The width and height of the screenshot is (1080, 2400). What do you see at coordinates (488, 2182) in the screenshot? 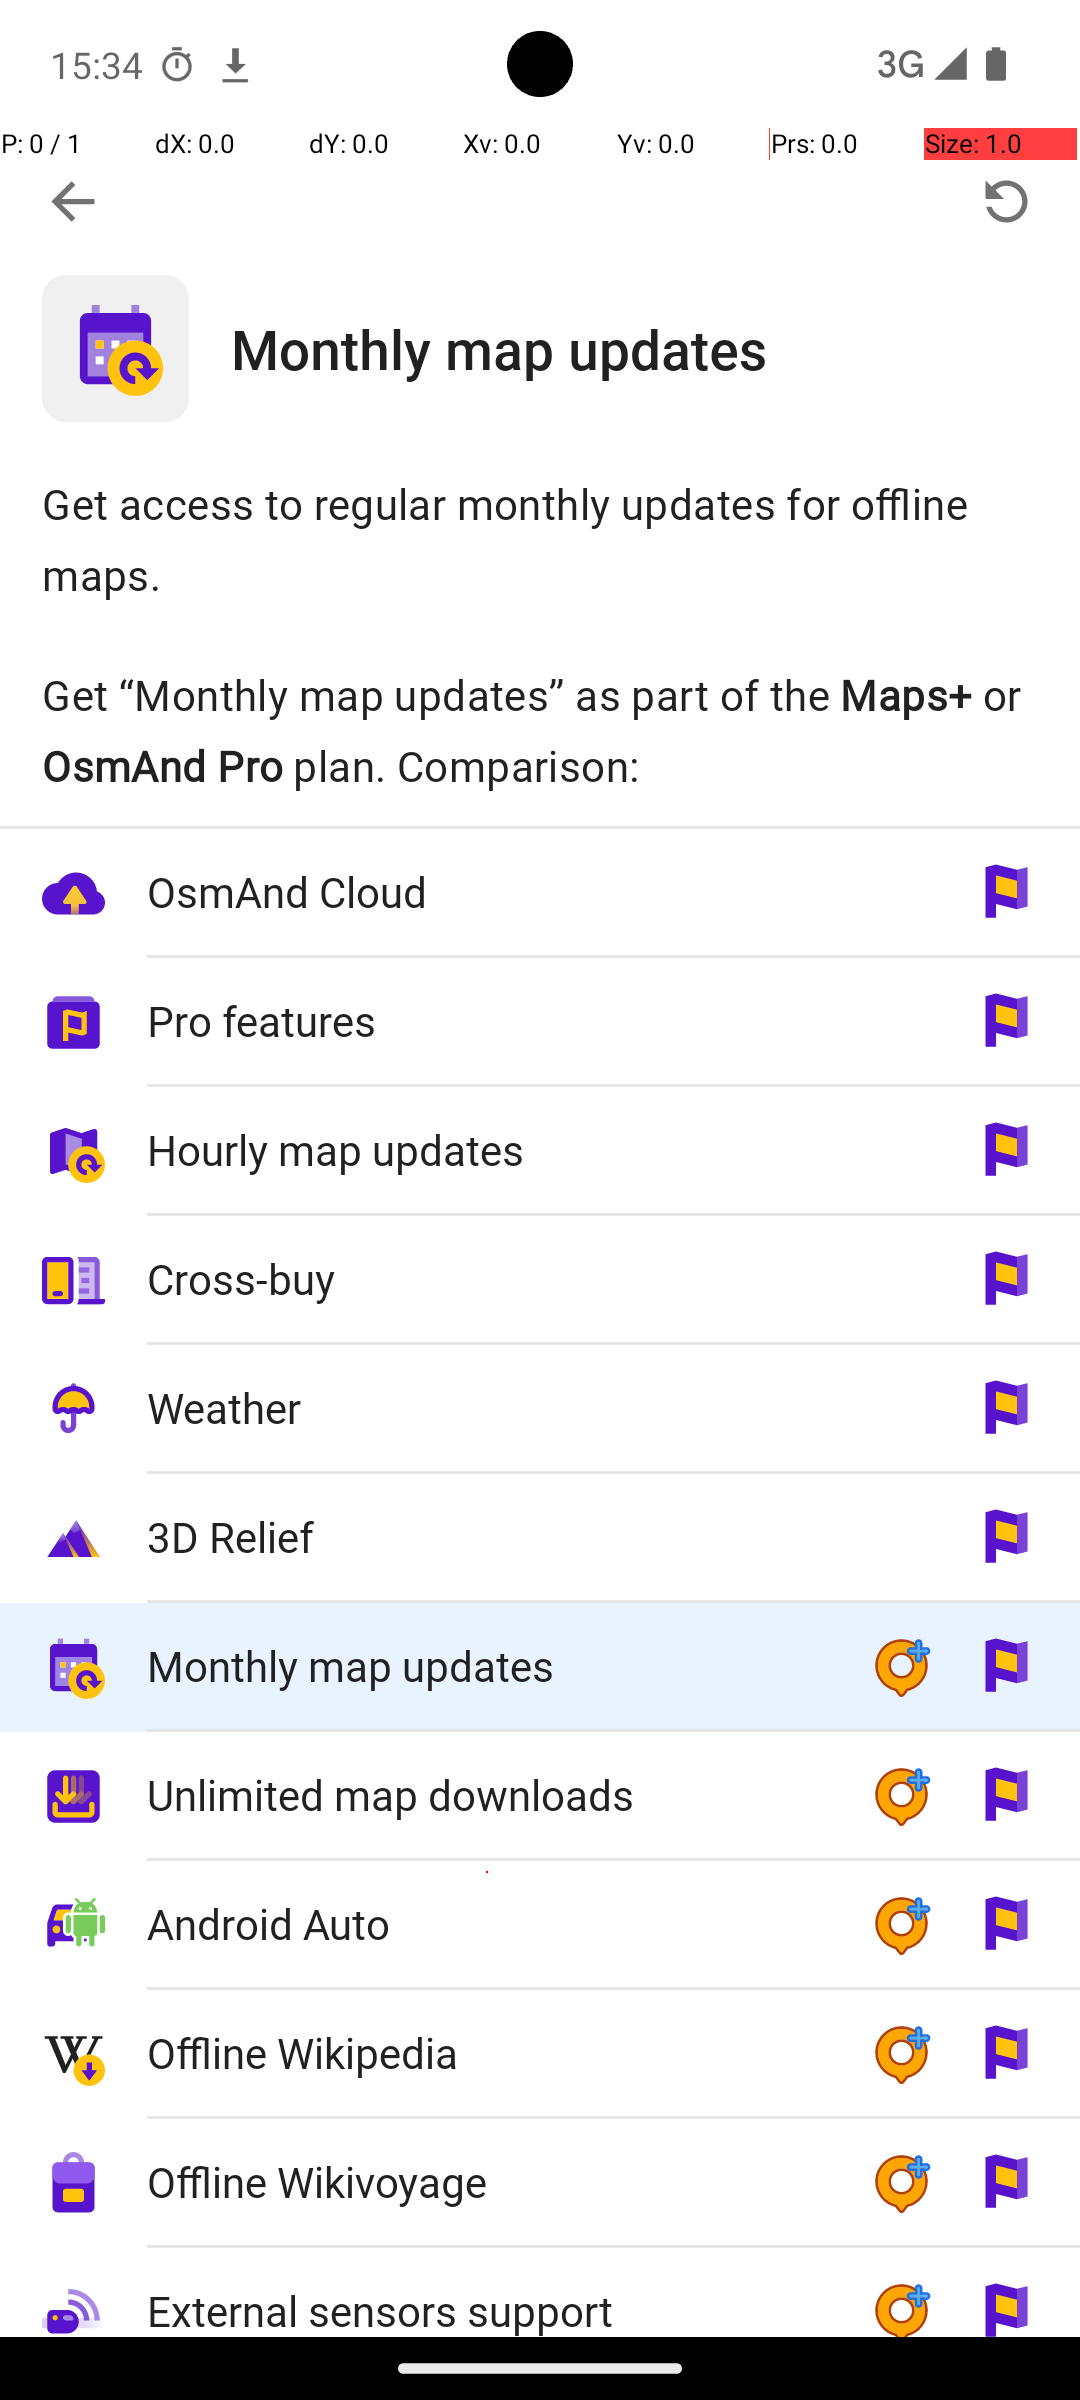
I see `Offline Wikivoyage` at bounding box center [488, 2182].